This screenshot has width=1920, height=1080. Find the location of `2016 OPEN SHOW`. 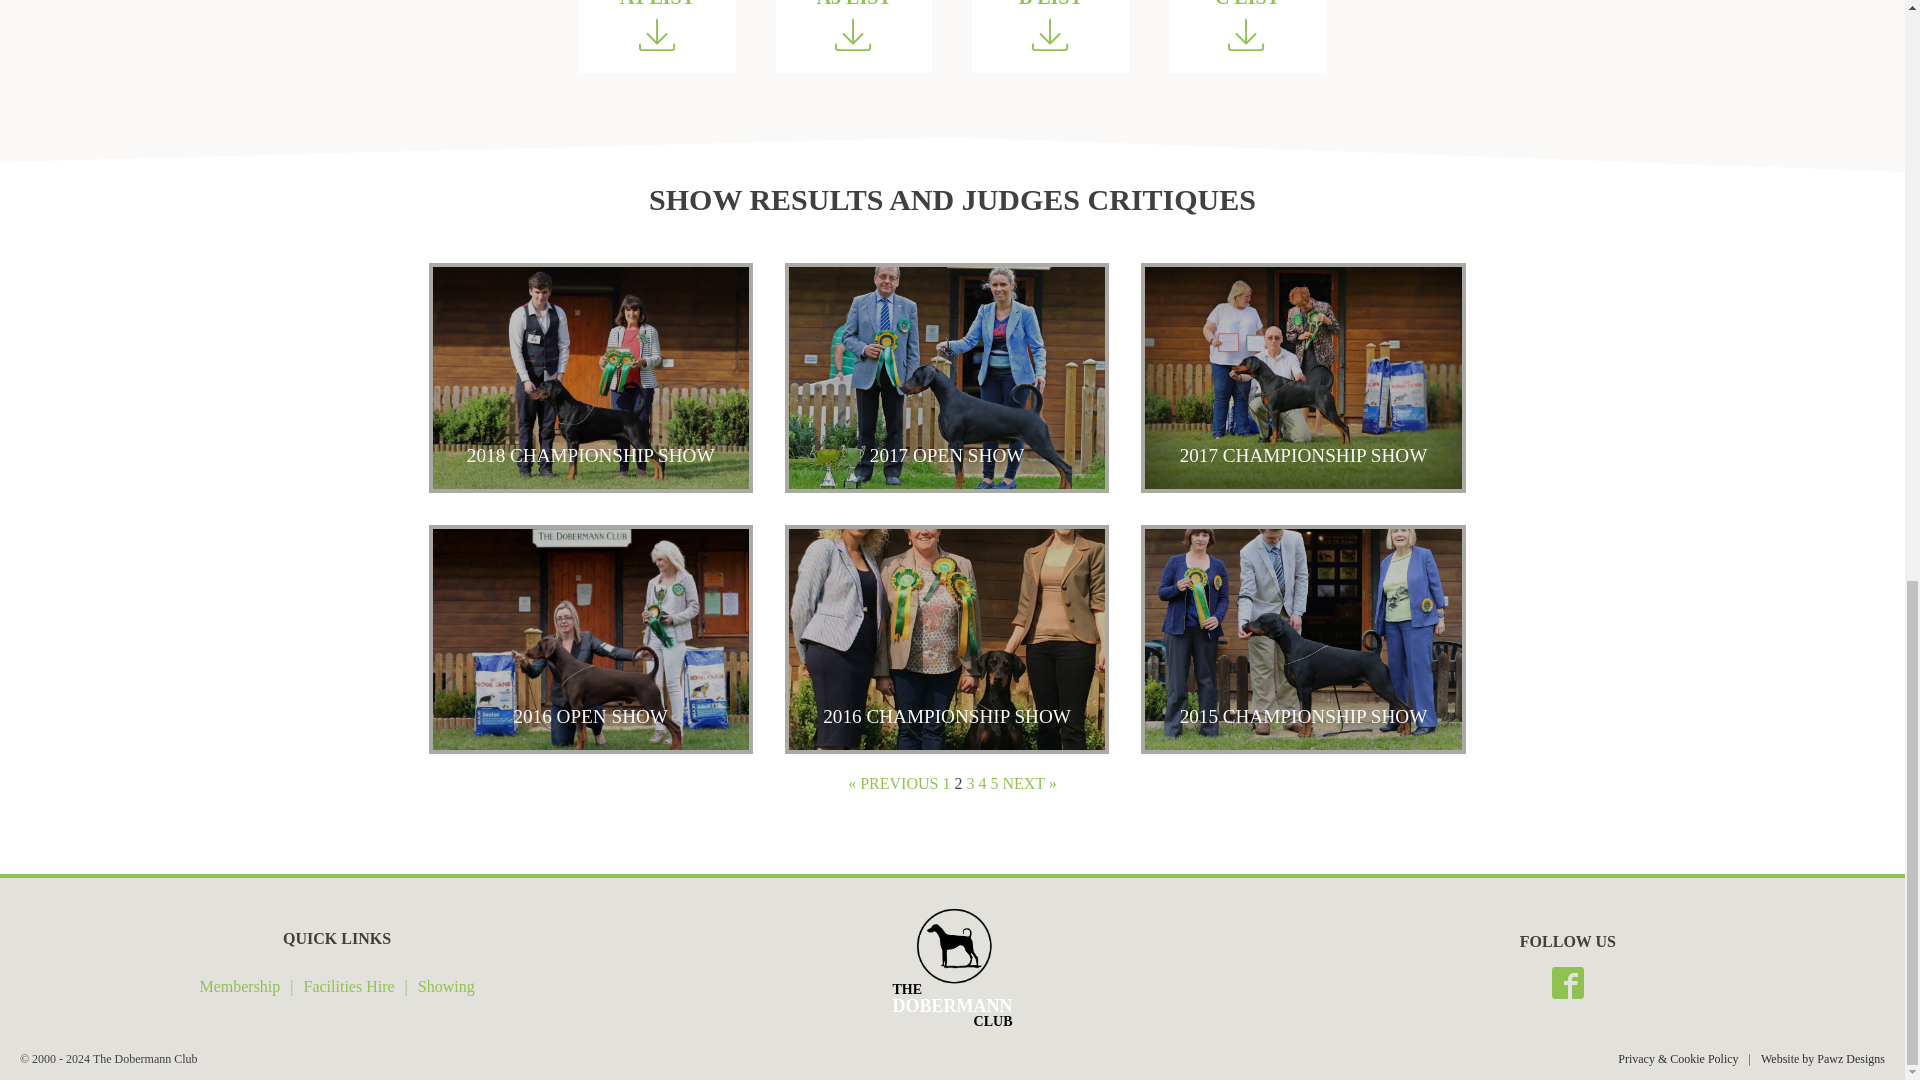

2016 OPEN SHOW is located at coordinates (590, 639).